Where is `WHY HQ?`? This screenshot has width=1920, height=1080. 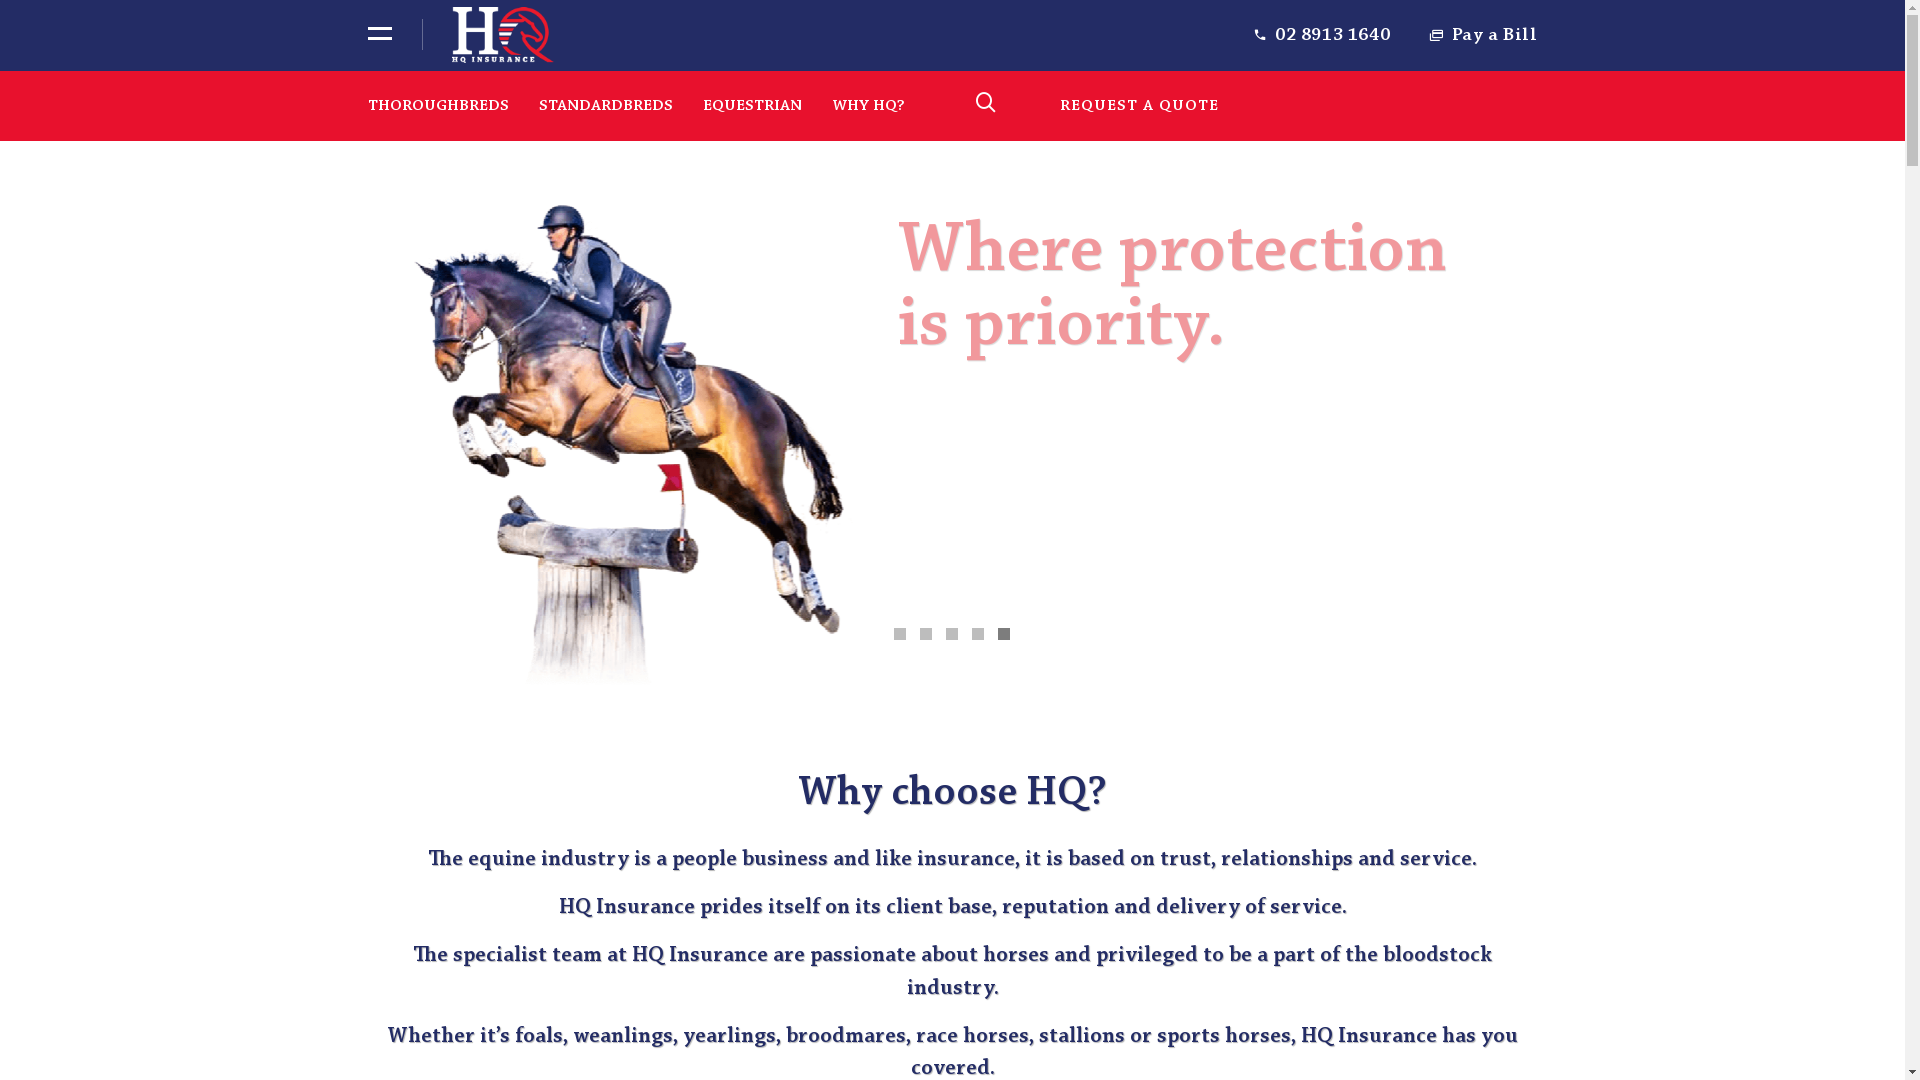
WHY HQ? is located at coordinates (868, 106).